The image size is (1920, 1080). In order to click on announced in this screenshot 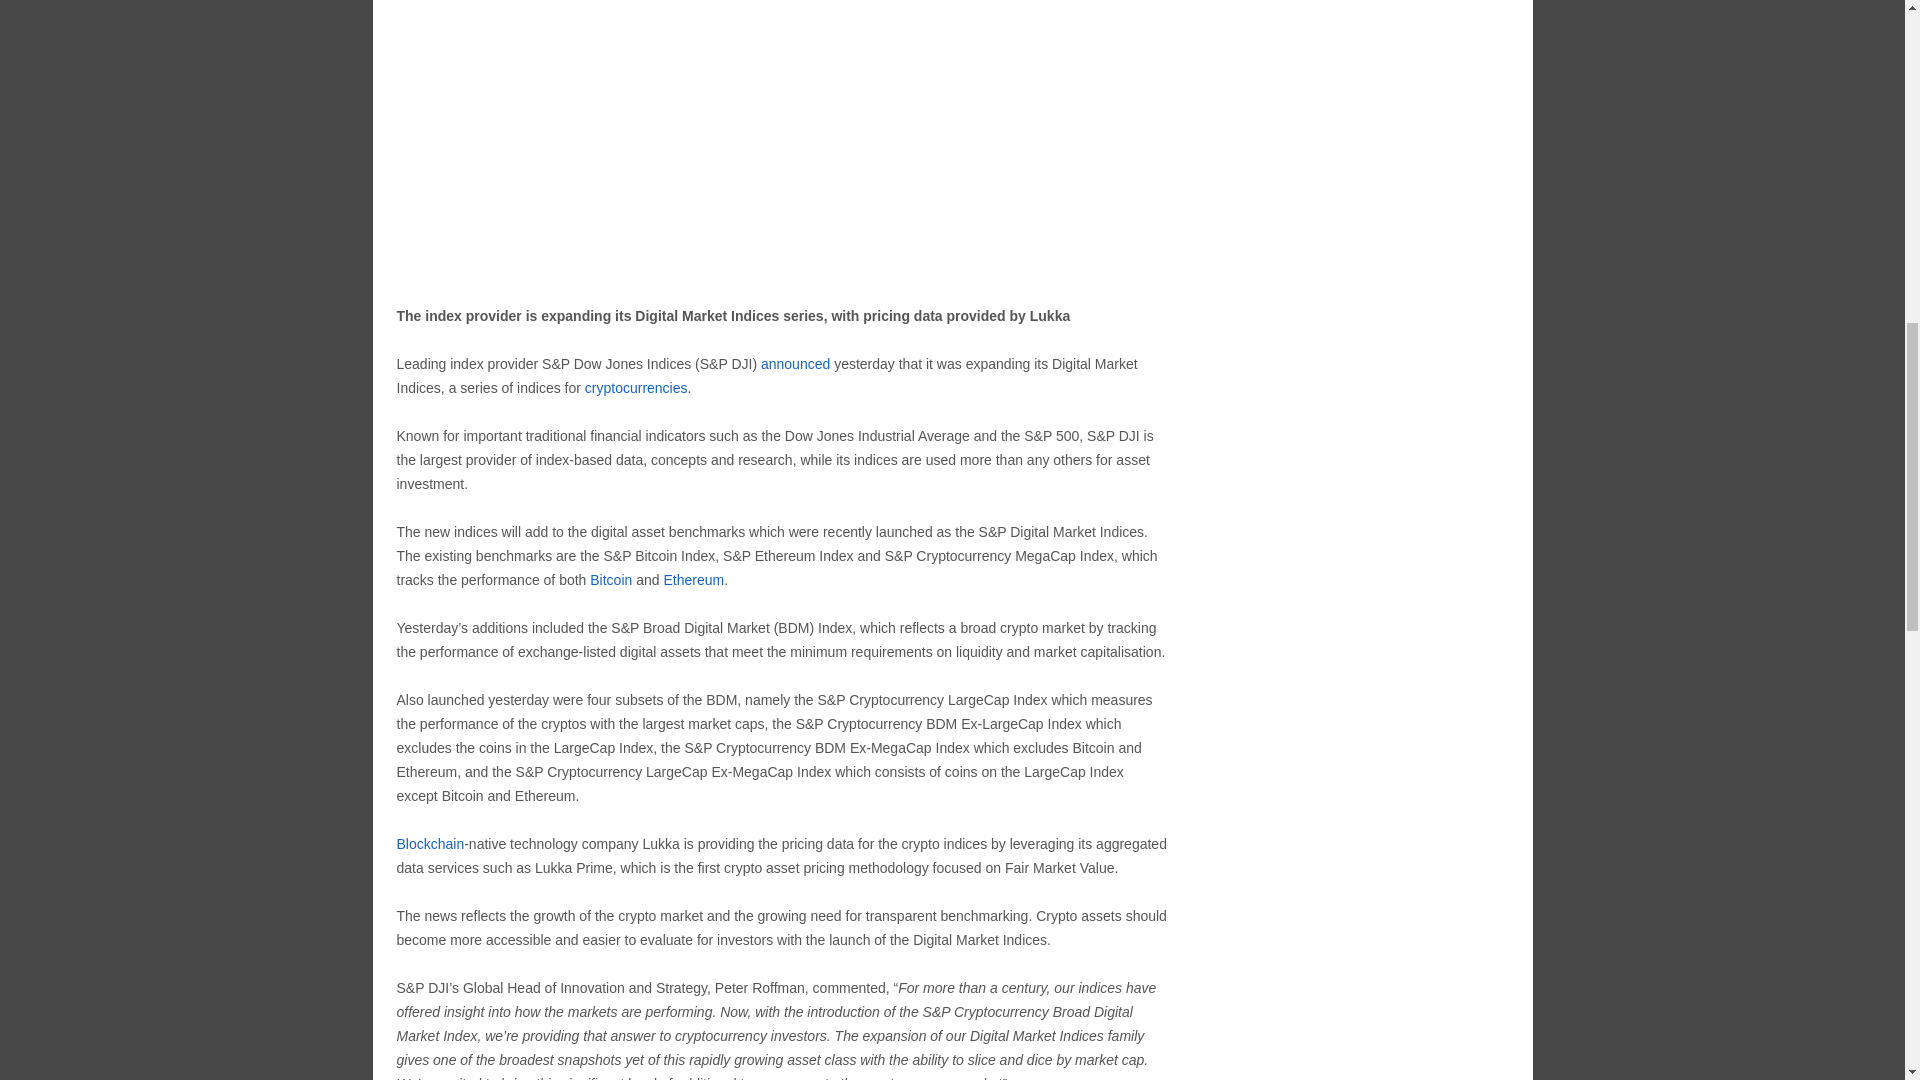, I will do `click(794, 364)`.